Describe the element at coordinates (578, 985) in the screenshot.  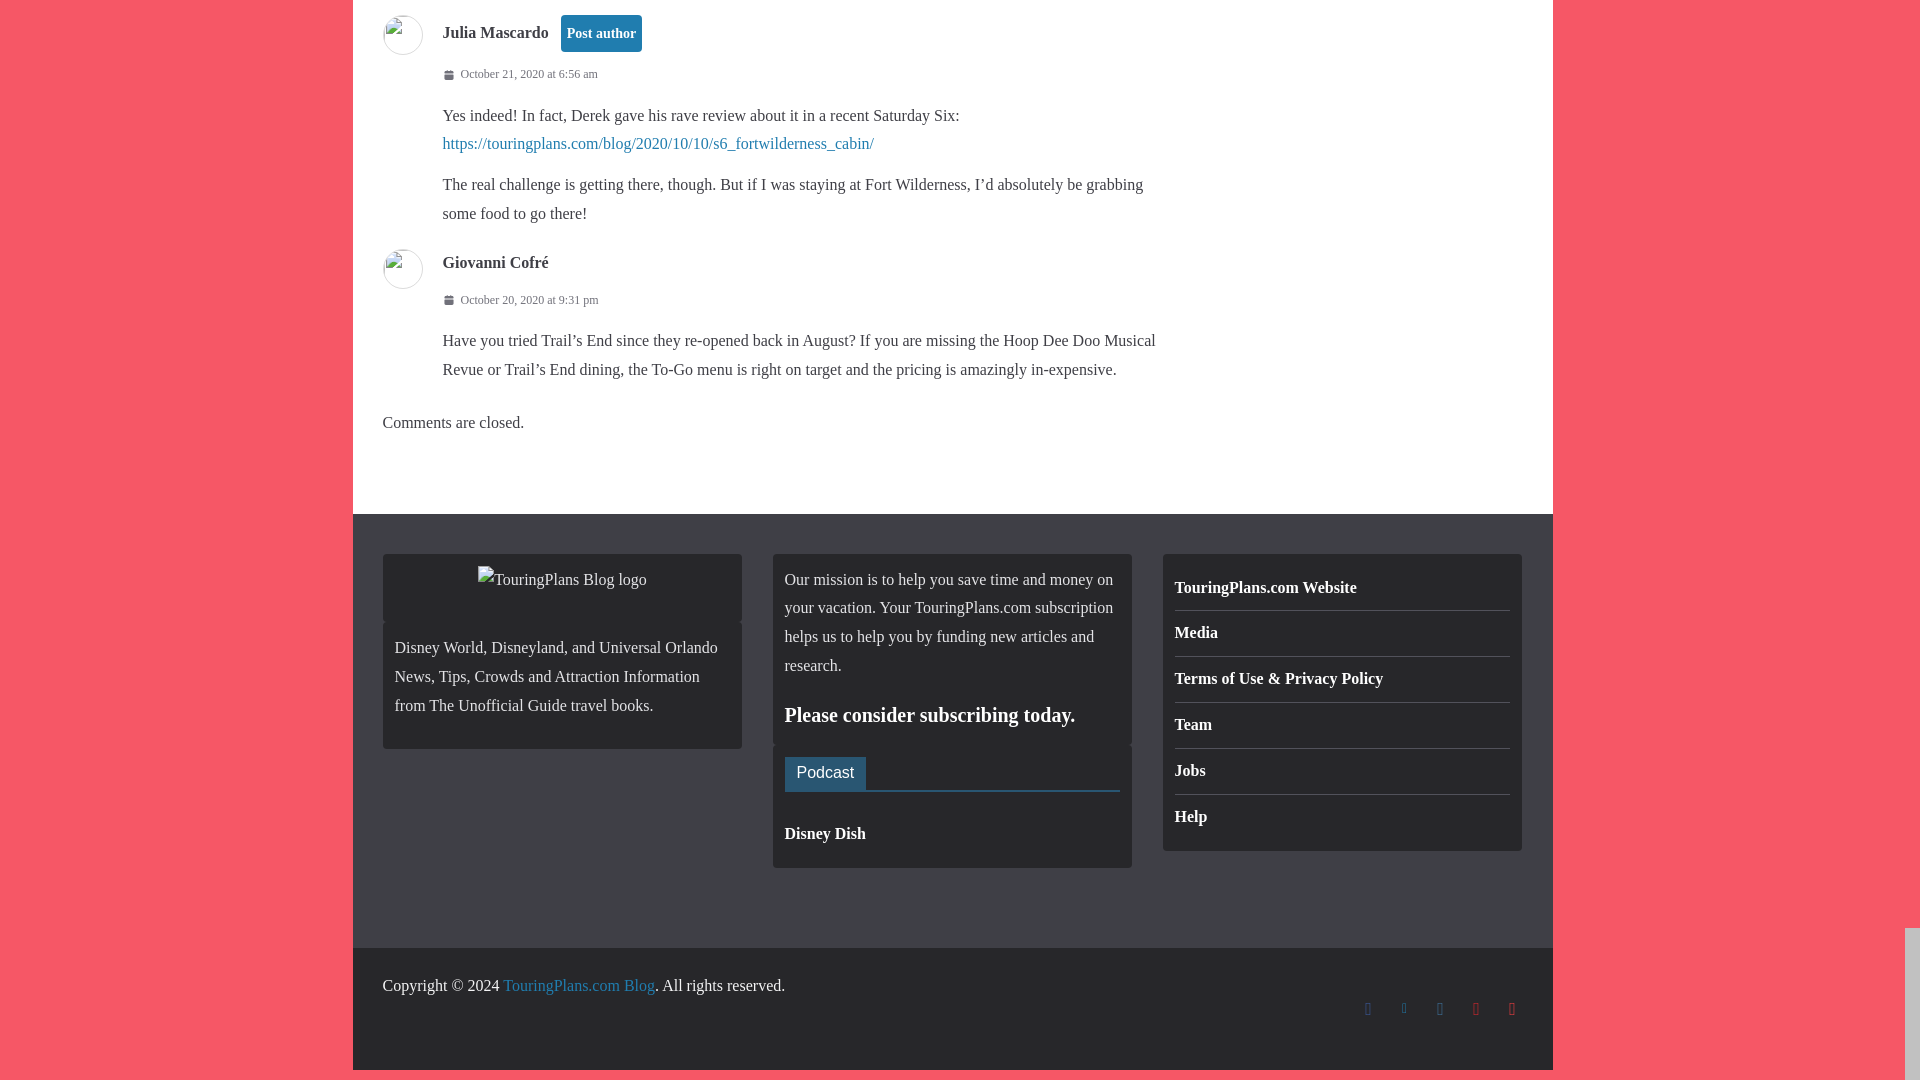
I see `TouringPlans.com Blog` at that location.